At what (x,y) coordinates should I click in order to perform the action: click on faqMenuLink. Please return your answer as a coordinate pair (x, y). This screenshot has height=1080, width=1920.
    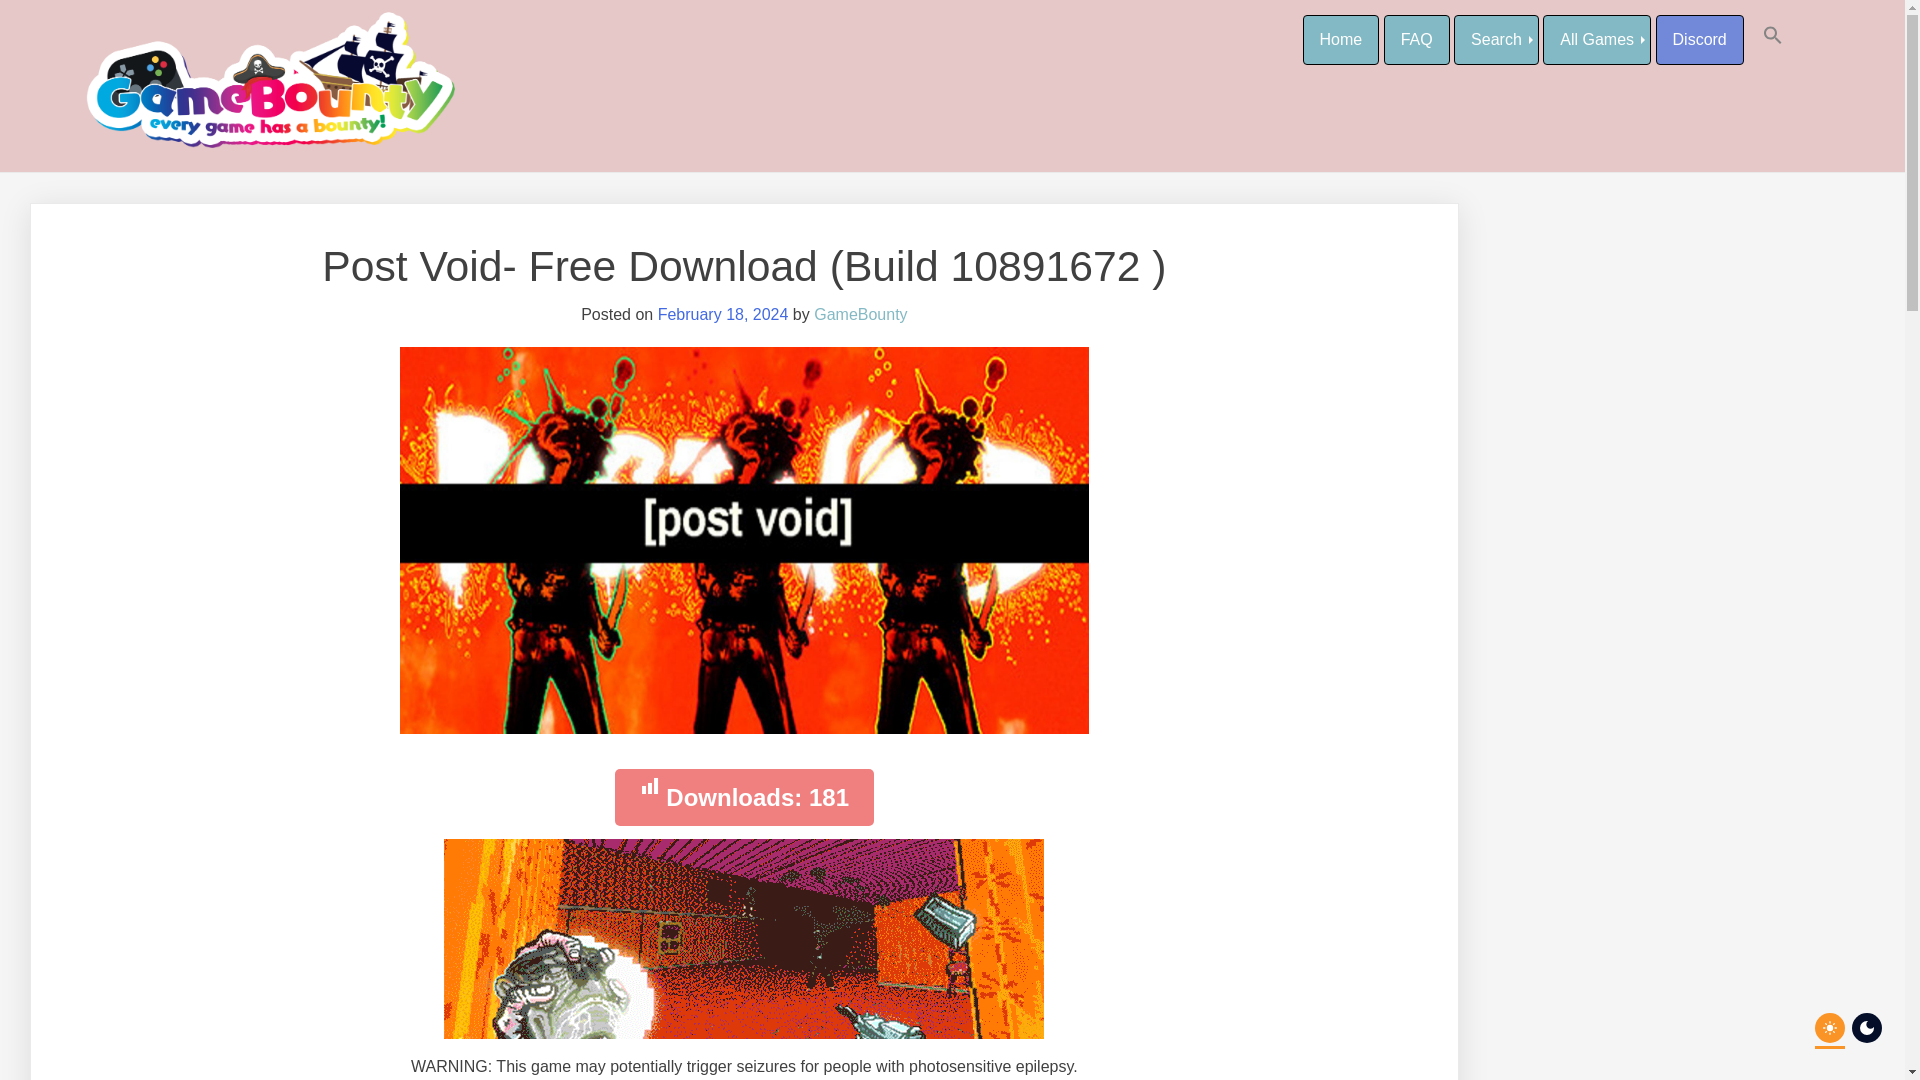
    Looking at the image, I should click on (1416, 40).